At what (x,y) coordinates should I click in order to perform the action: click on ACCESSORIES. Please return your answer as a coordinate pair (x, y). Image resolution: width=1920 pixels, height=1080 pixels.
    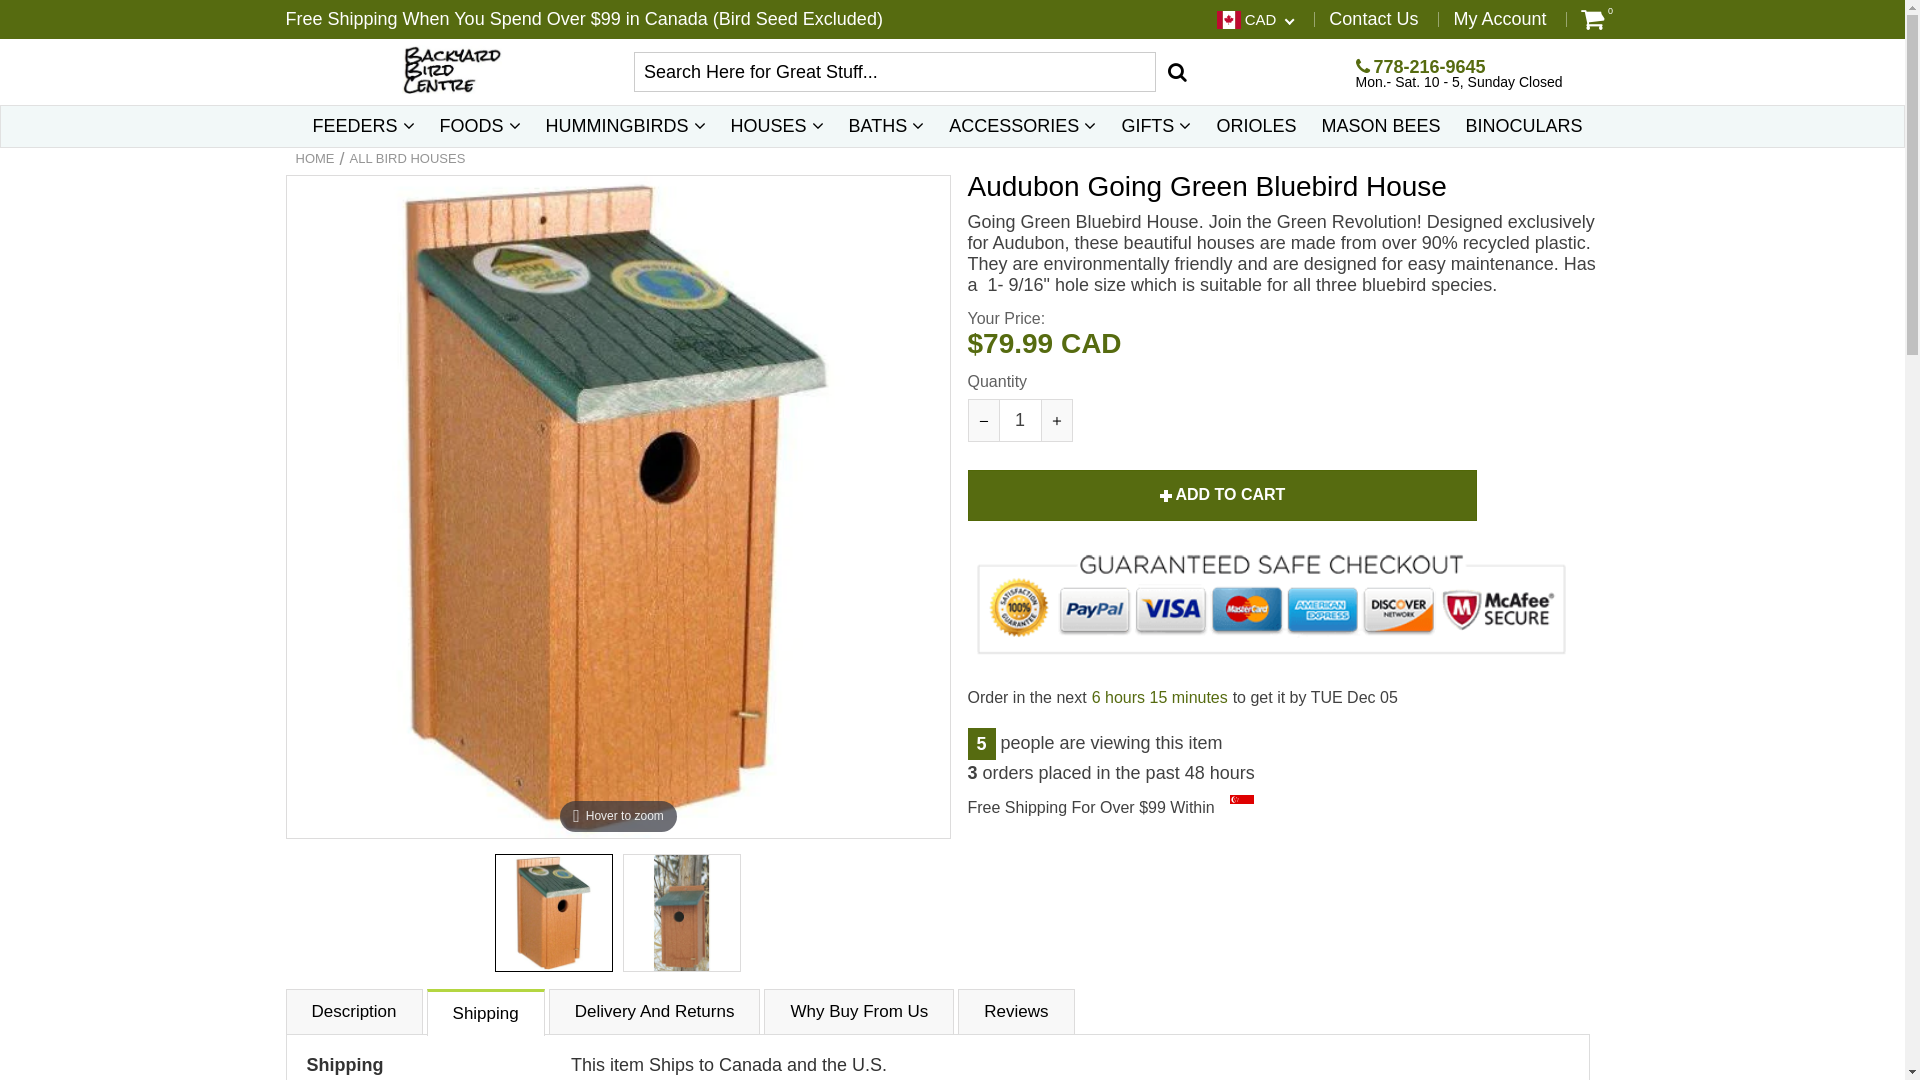
    Looking at the image, I should click on (1022, 126).